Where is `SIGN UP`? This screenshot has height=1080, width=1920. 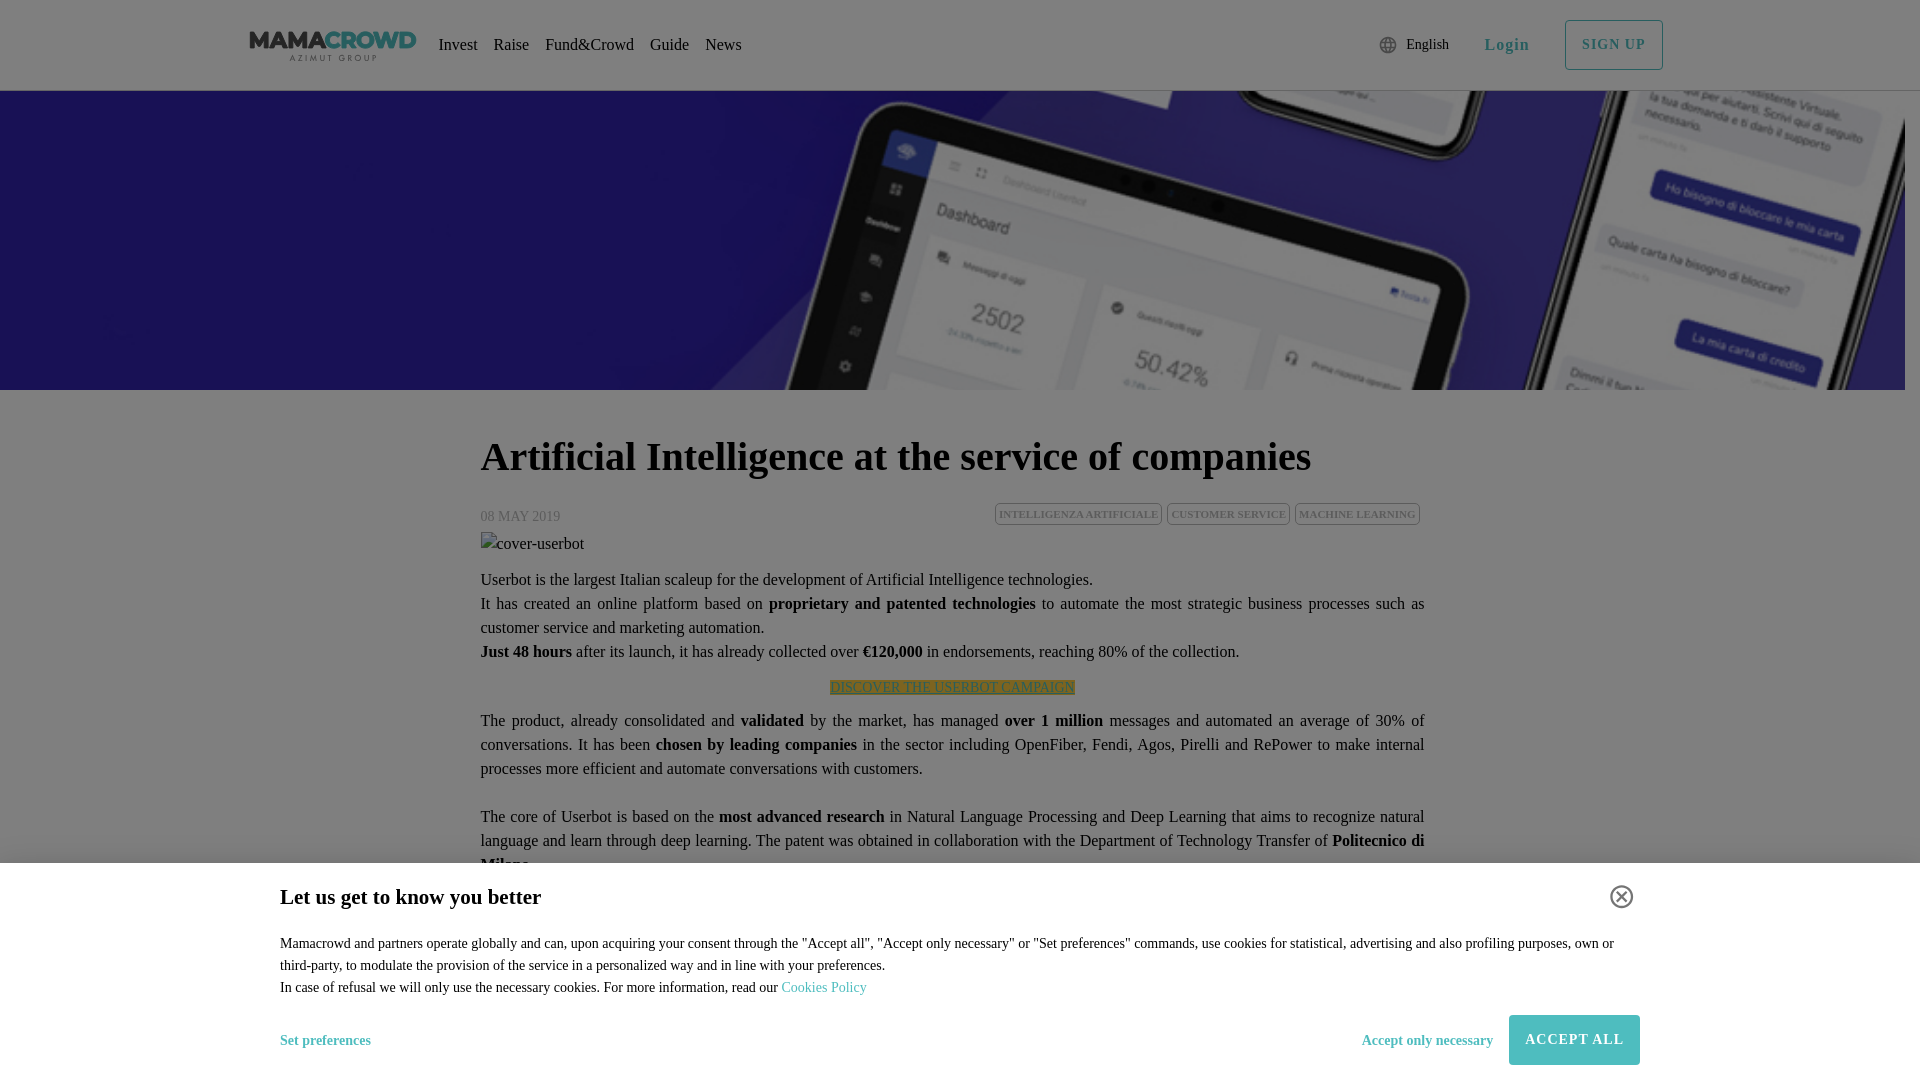
SIGN UP is located at coordinates (1613, 45).